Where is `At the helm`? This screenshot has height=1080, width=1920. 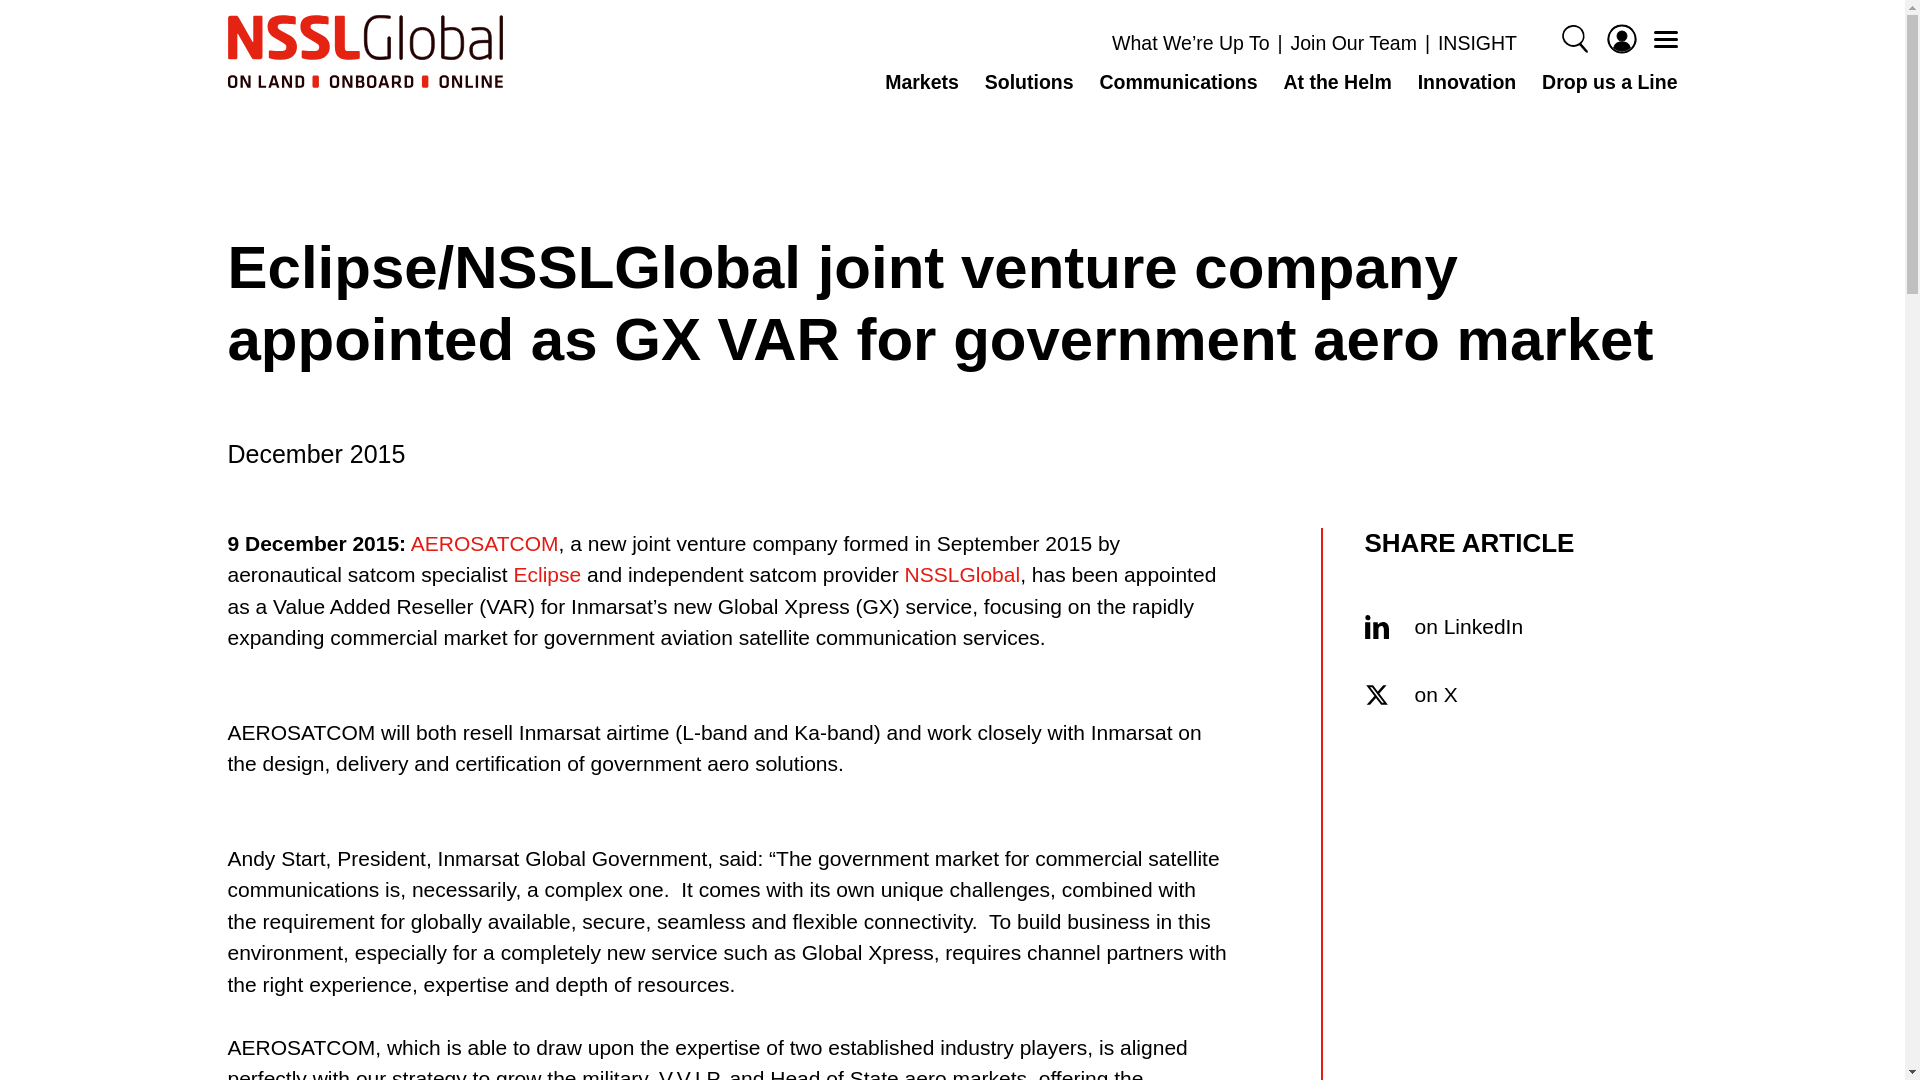 At the helm is located at coordinates (1336, 82).